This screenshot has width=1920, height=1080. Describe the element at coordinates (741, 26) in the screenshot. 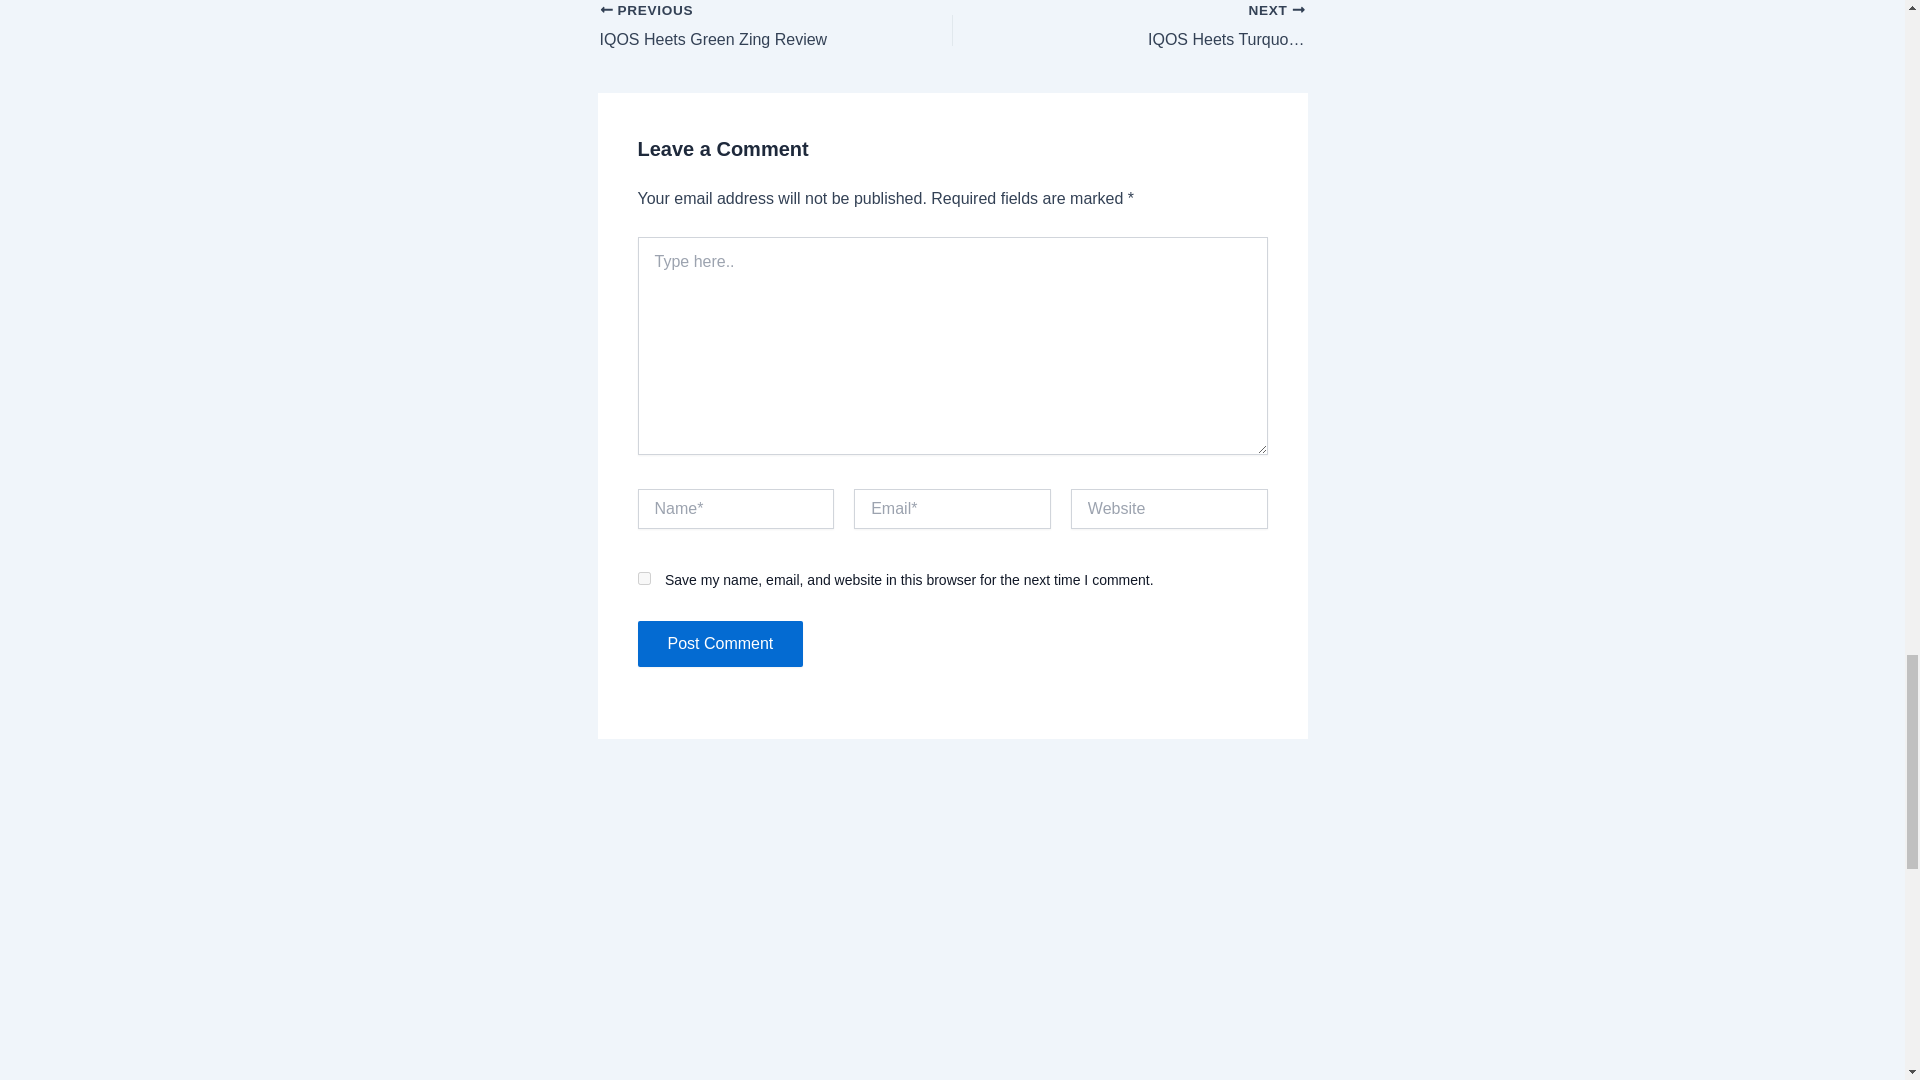

I see `IQOS Heets Green Zing Review` at that location.